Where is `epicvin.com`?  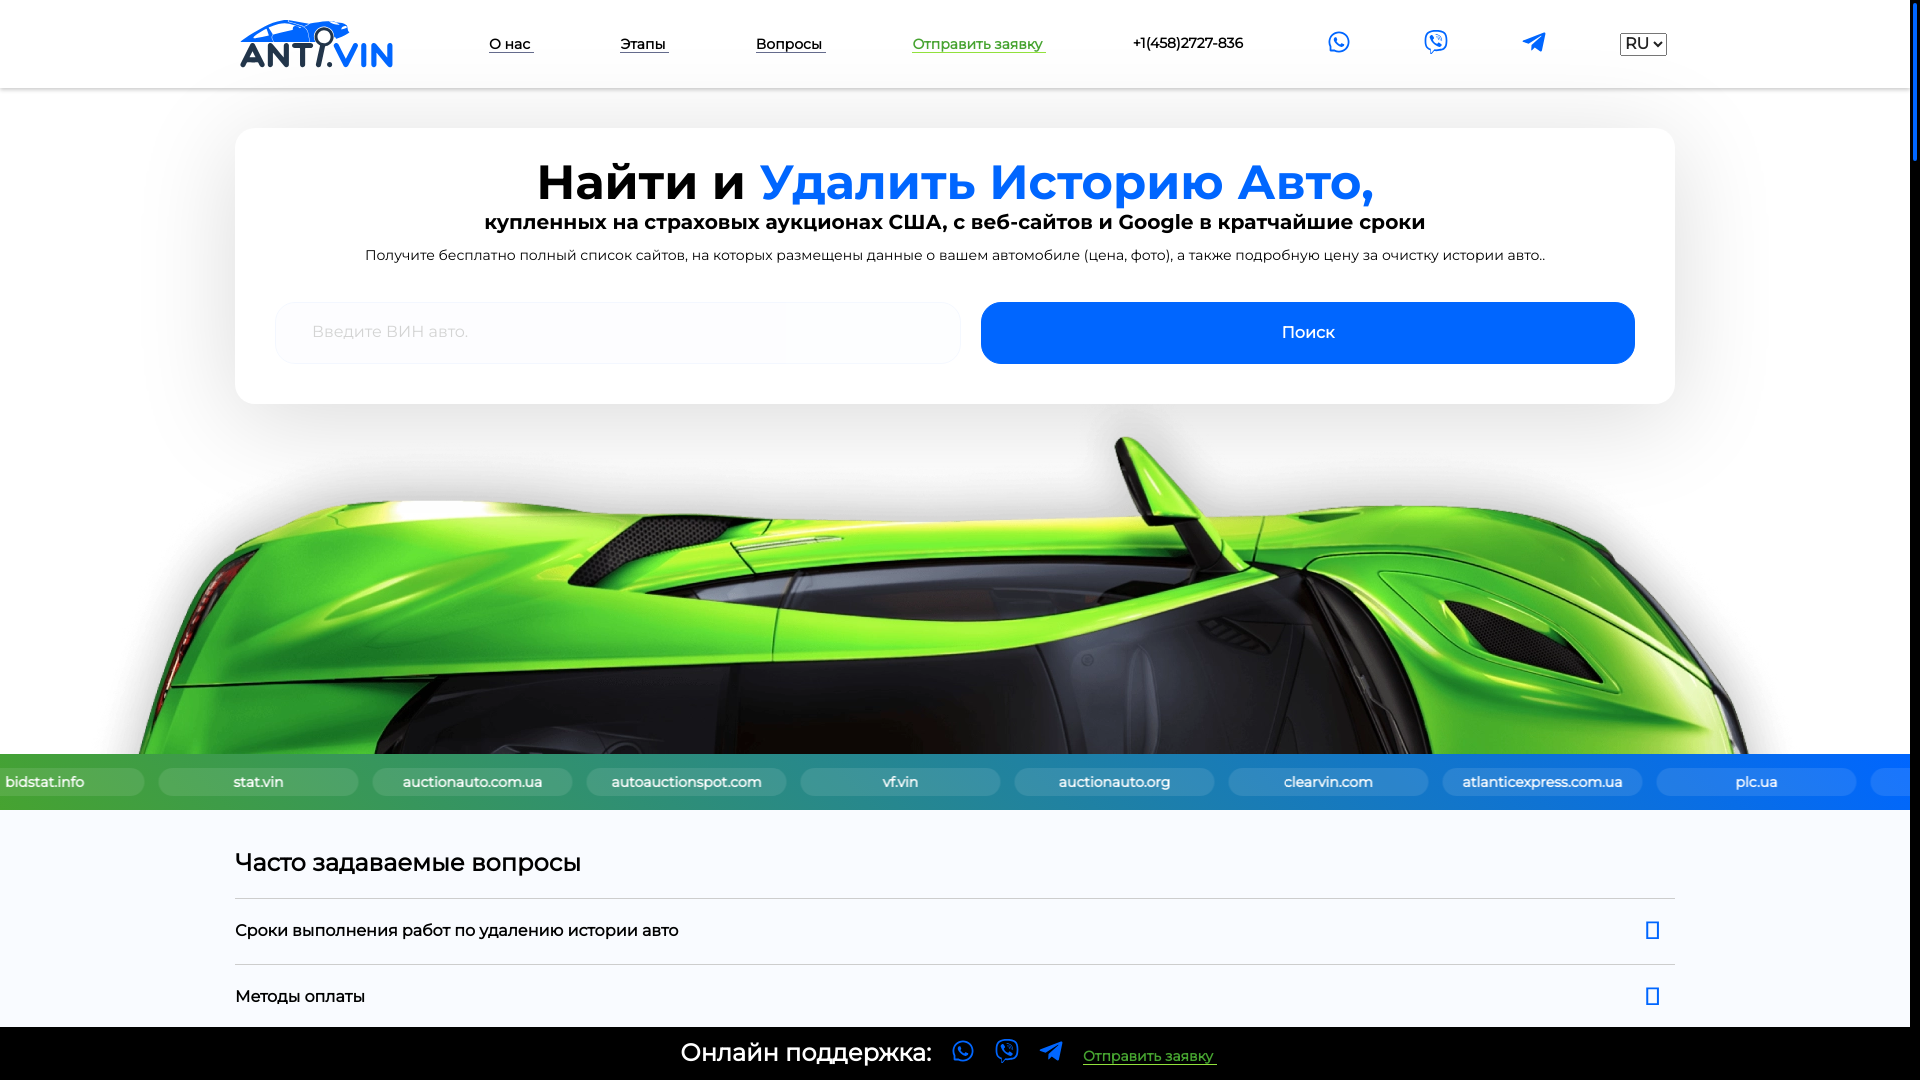
epicvin.com is located at coordinates (394, 782).